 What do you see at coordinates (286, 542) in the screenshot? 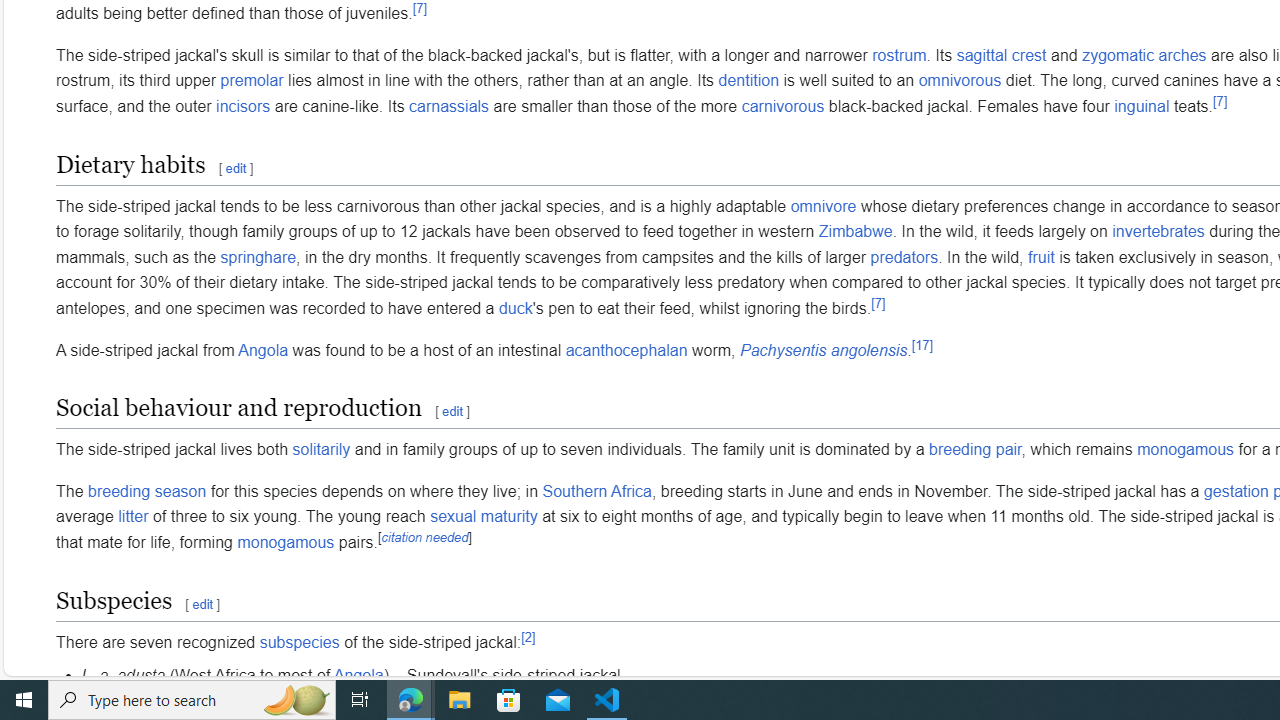
I see `monogamous` at bounding box center [286, 542].